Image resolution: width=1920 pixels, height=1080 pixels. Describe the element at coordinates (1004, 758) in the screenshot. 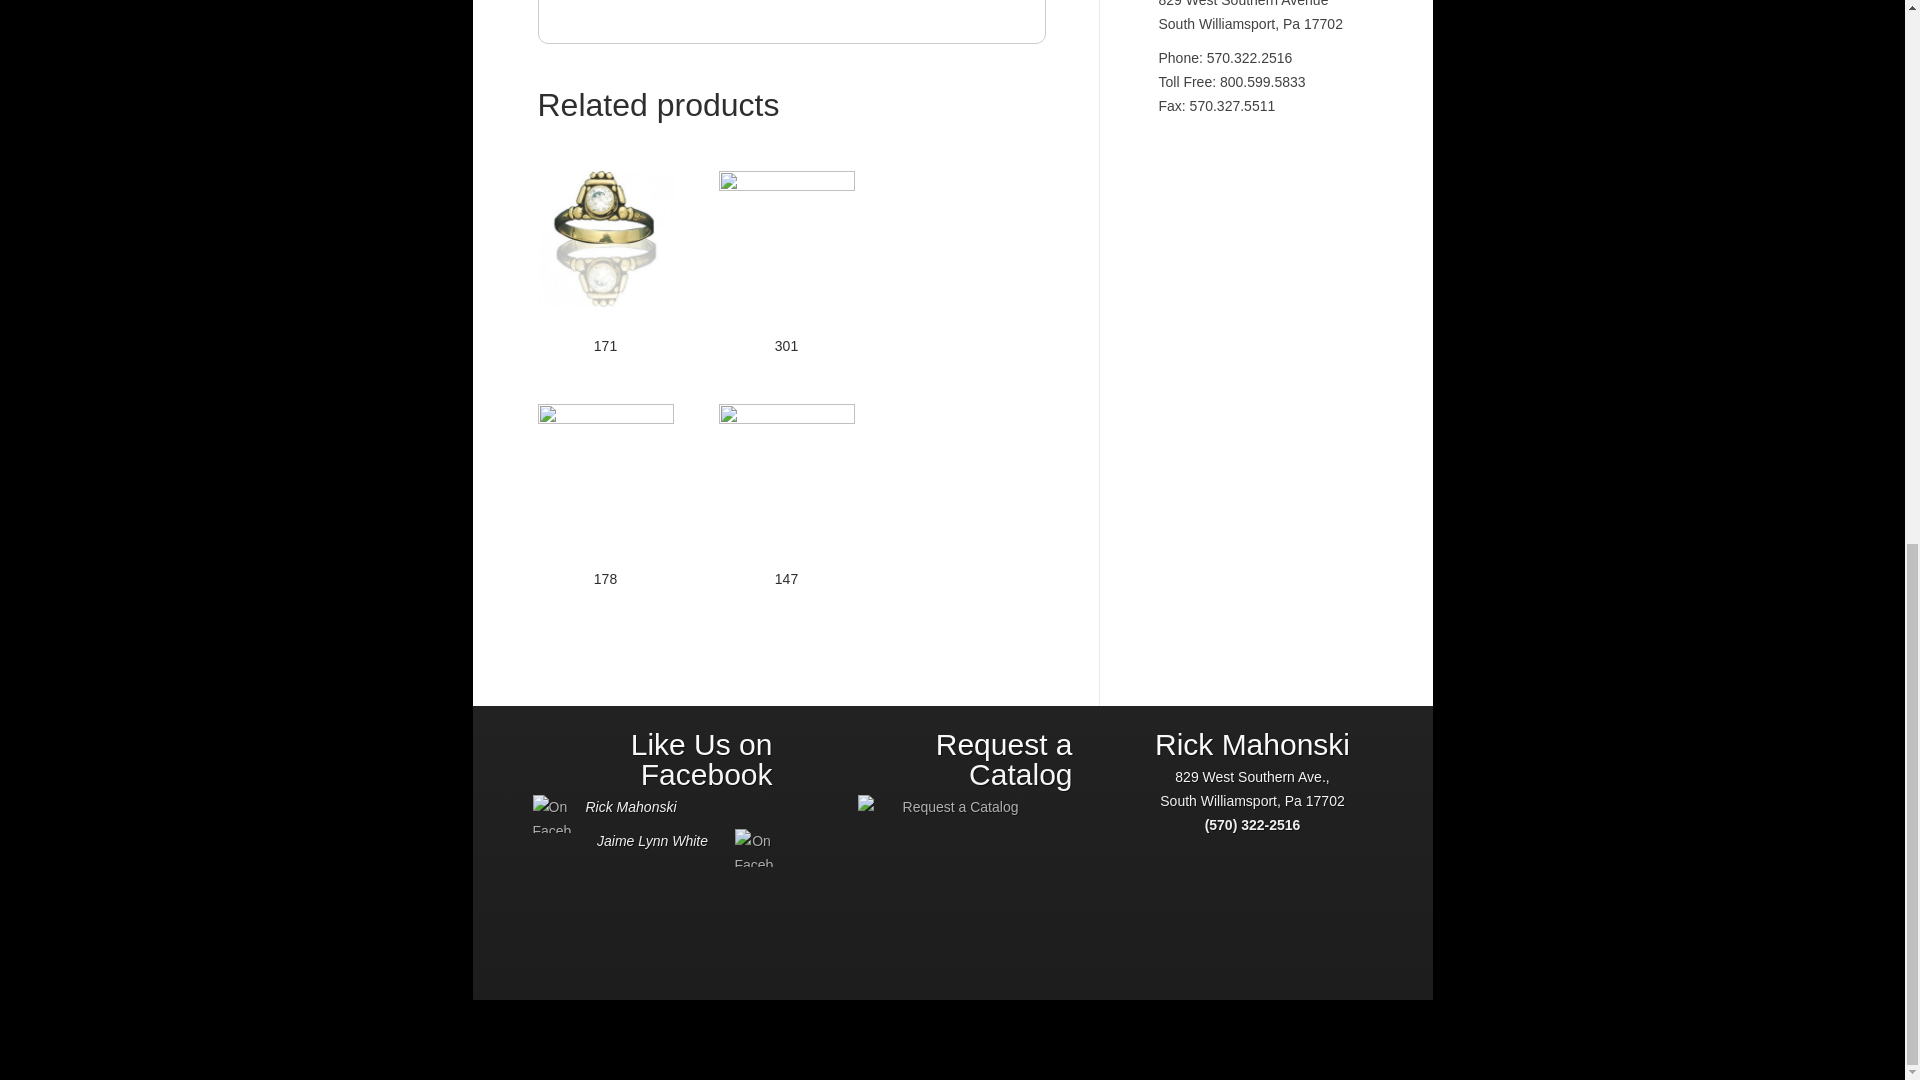

I see `Request a Catalog` at that location.